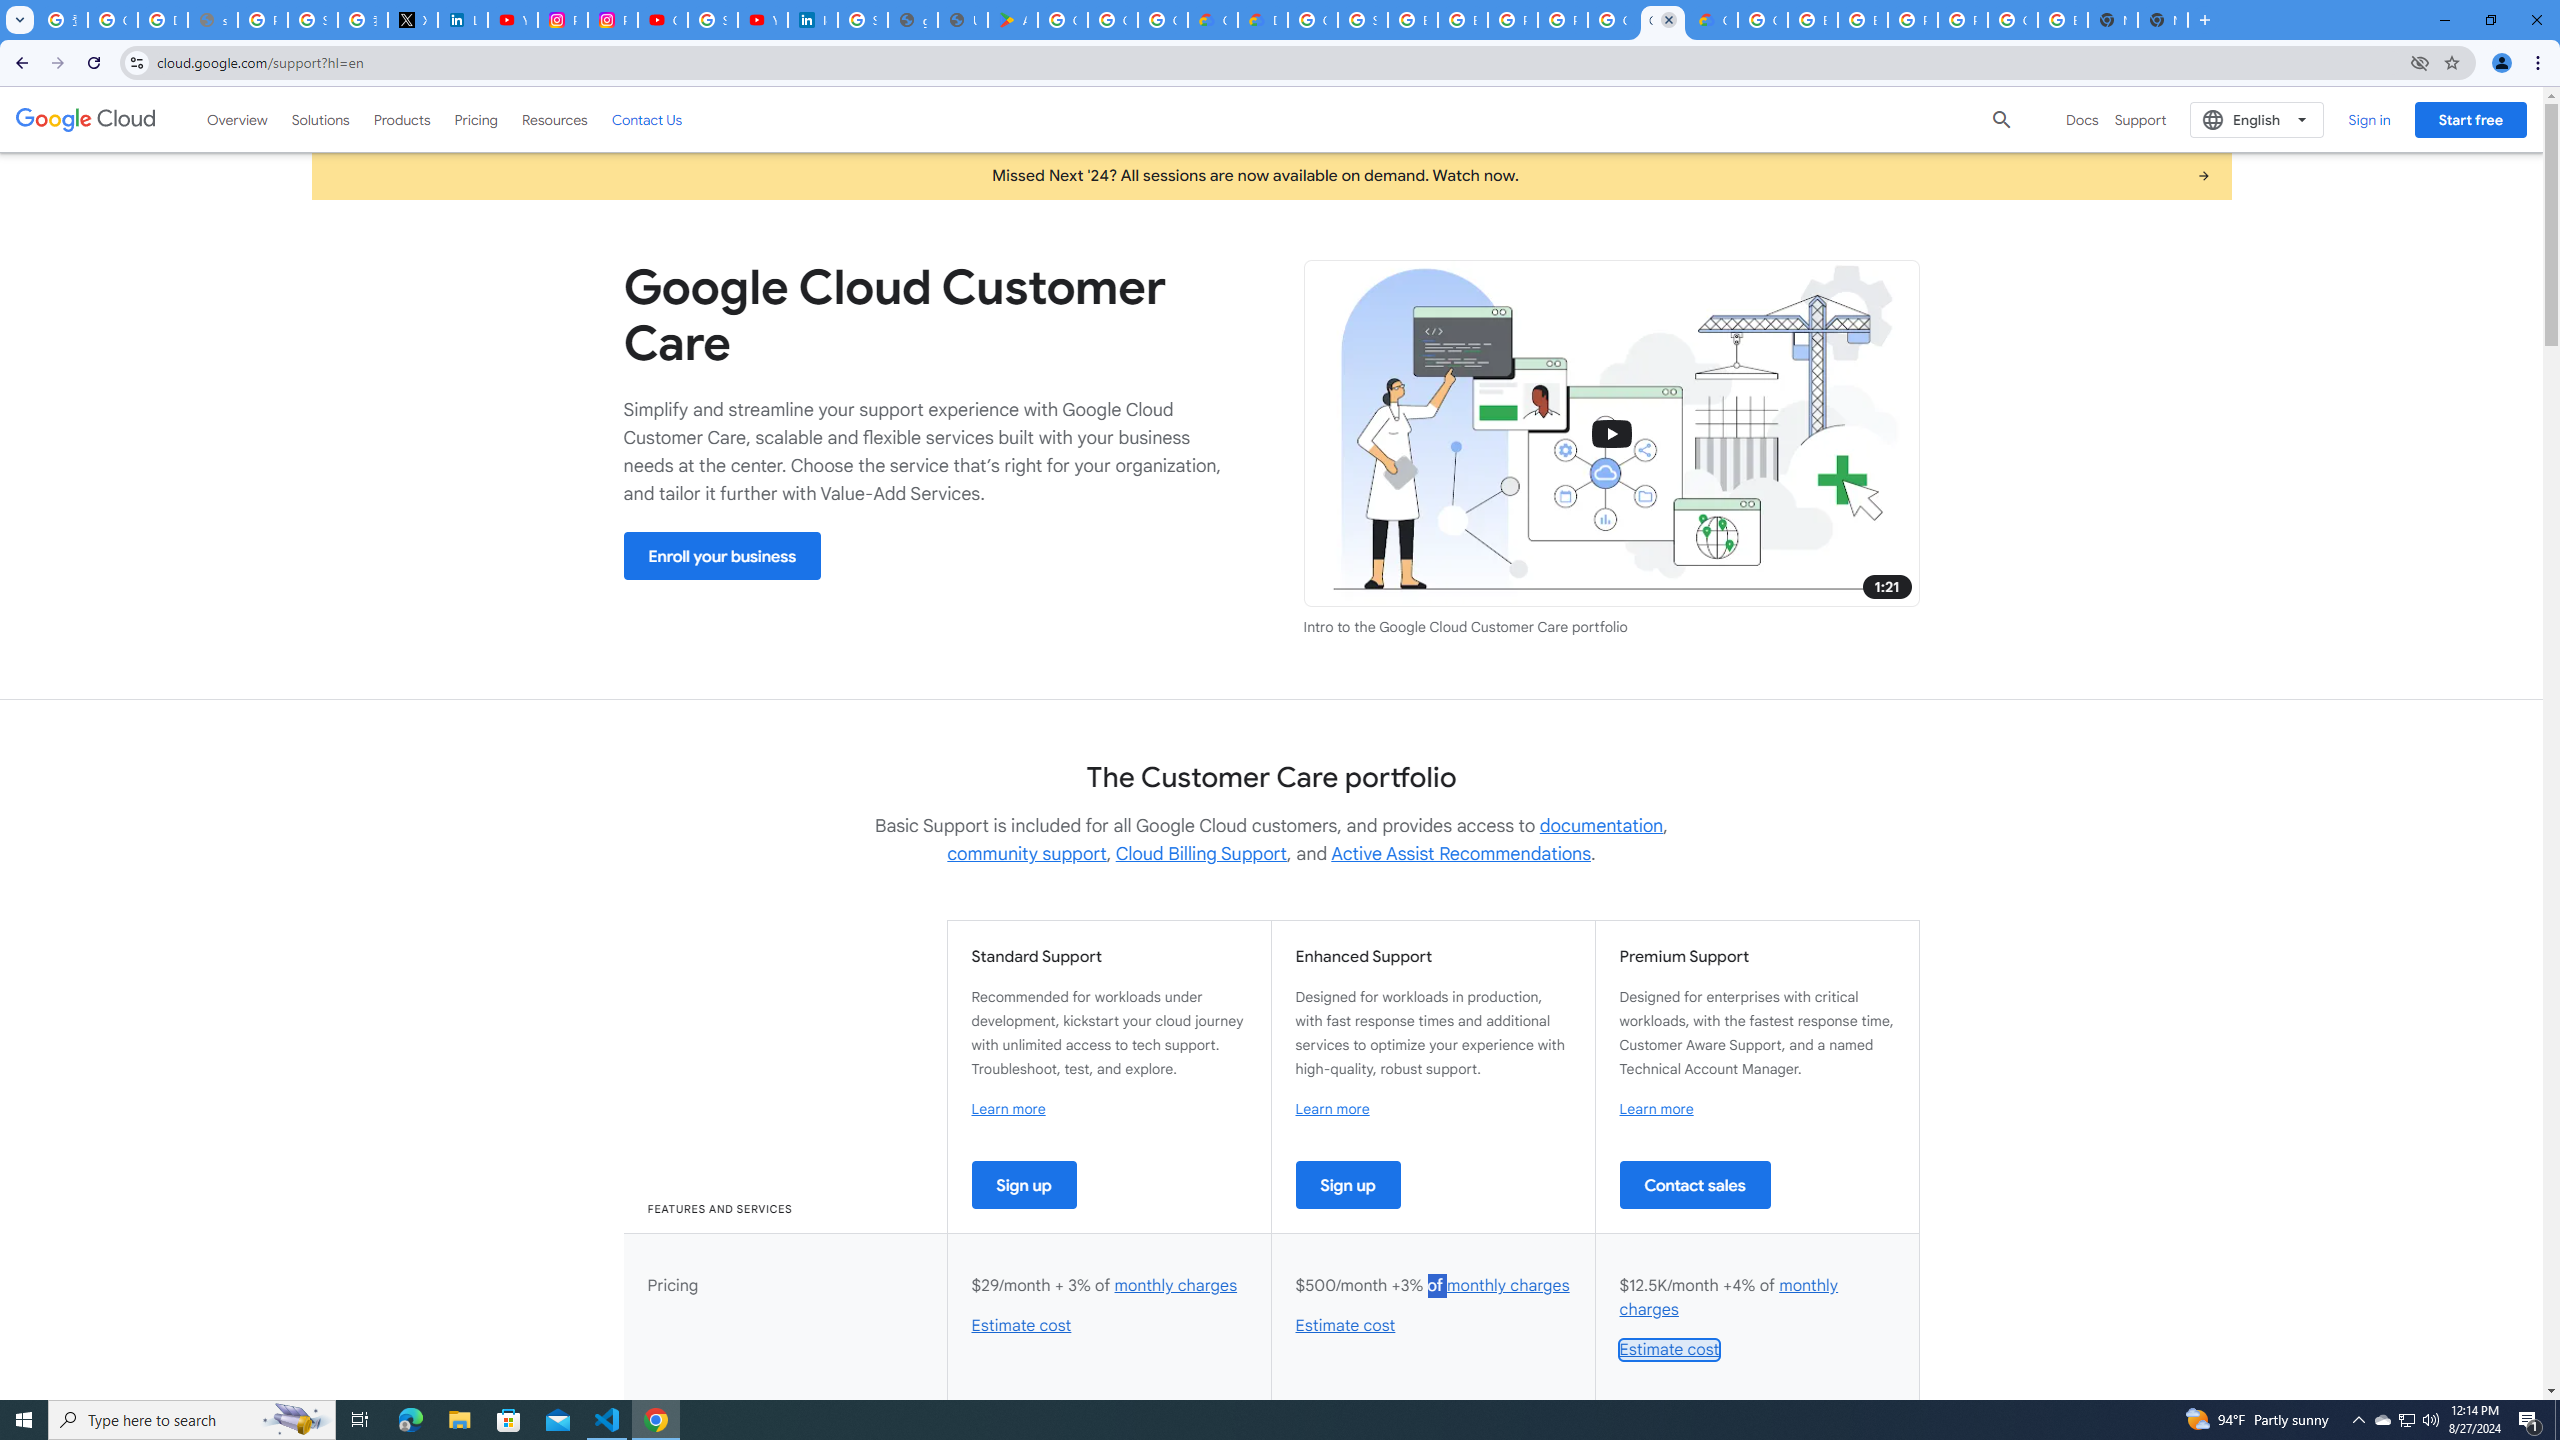 The image size is (2560, 1440). I want to click on Google Workspace - Specific Terms, so click(1163, 20).